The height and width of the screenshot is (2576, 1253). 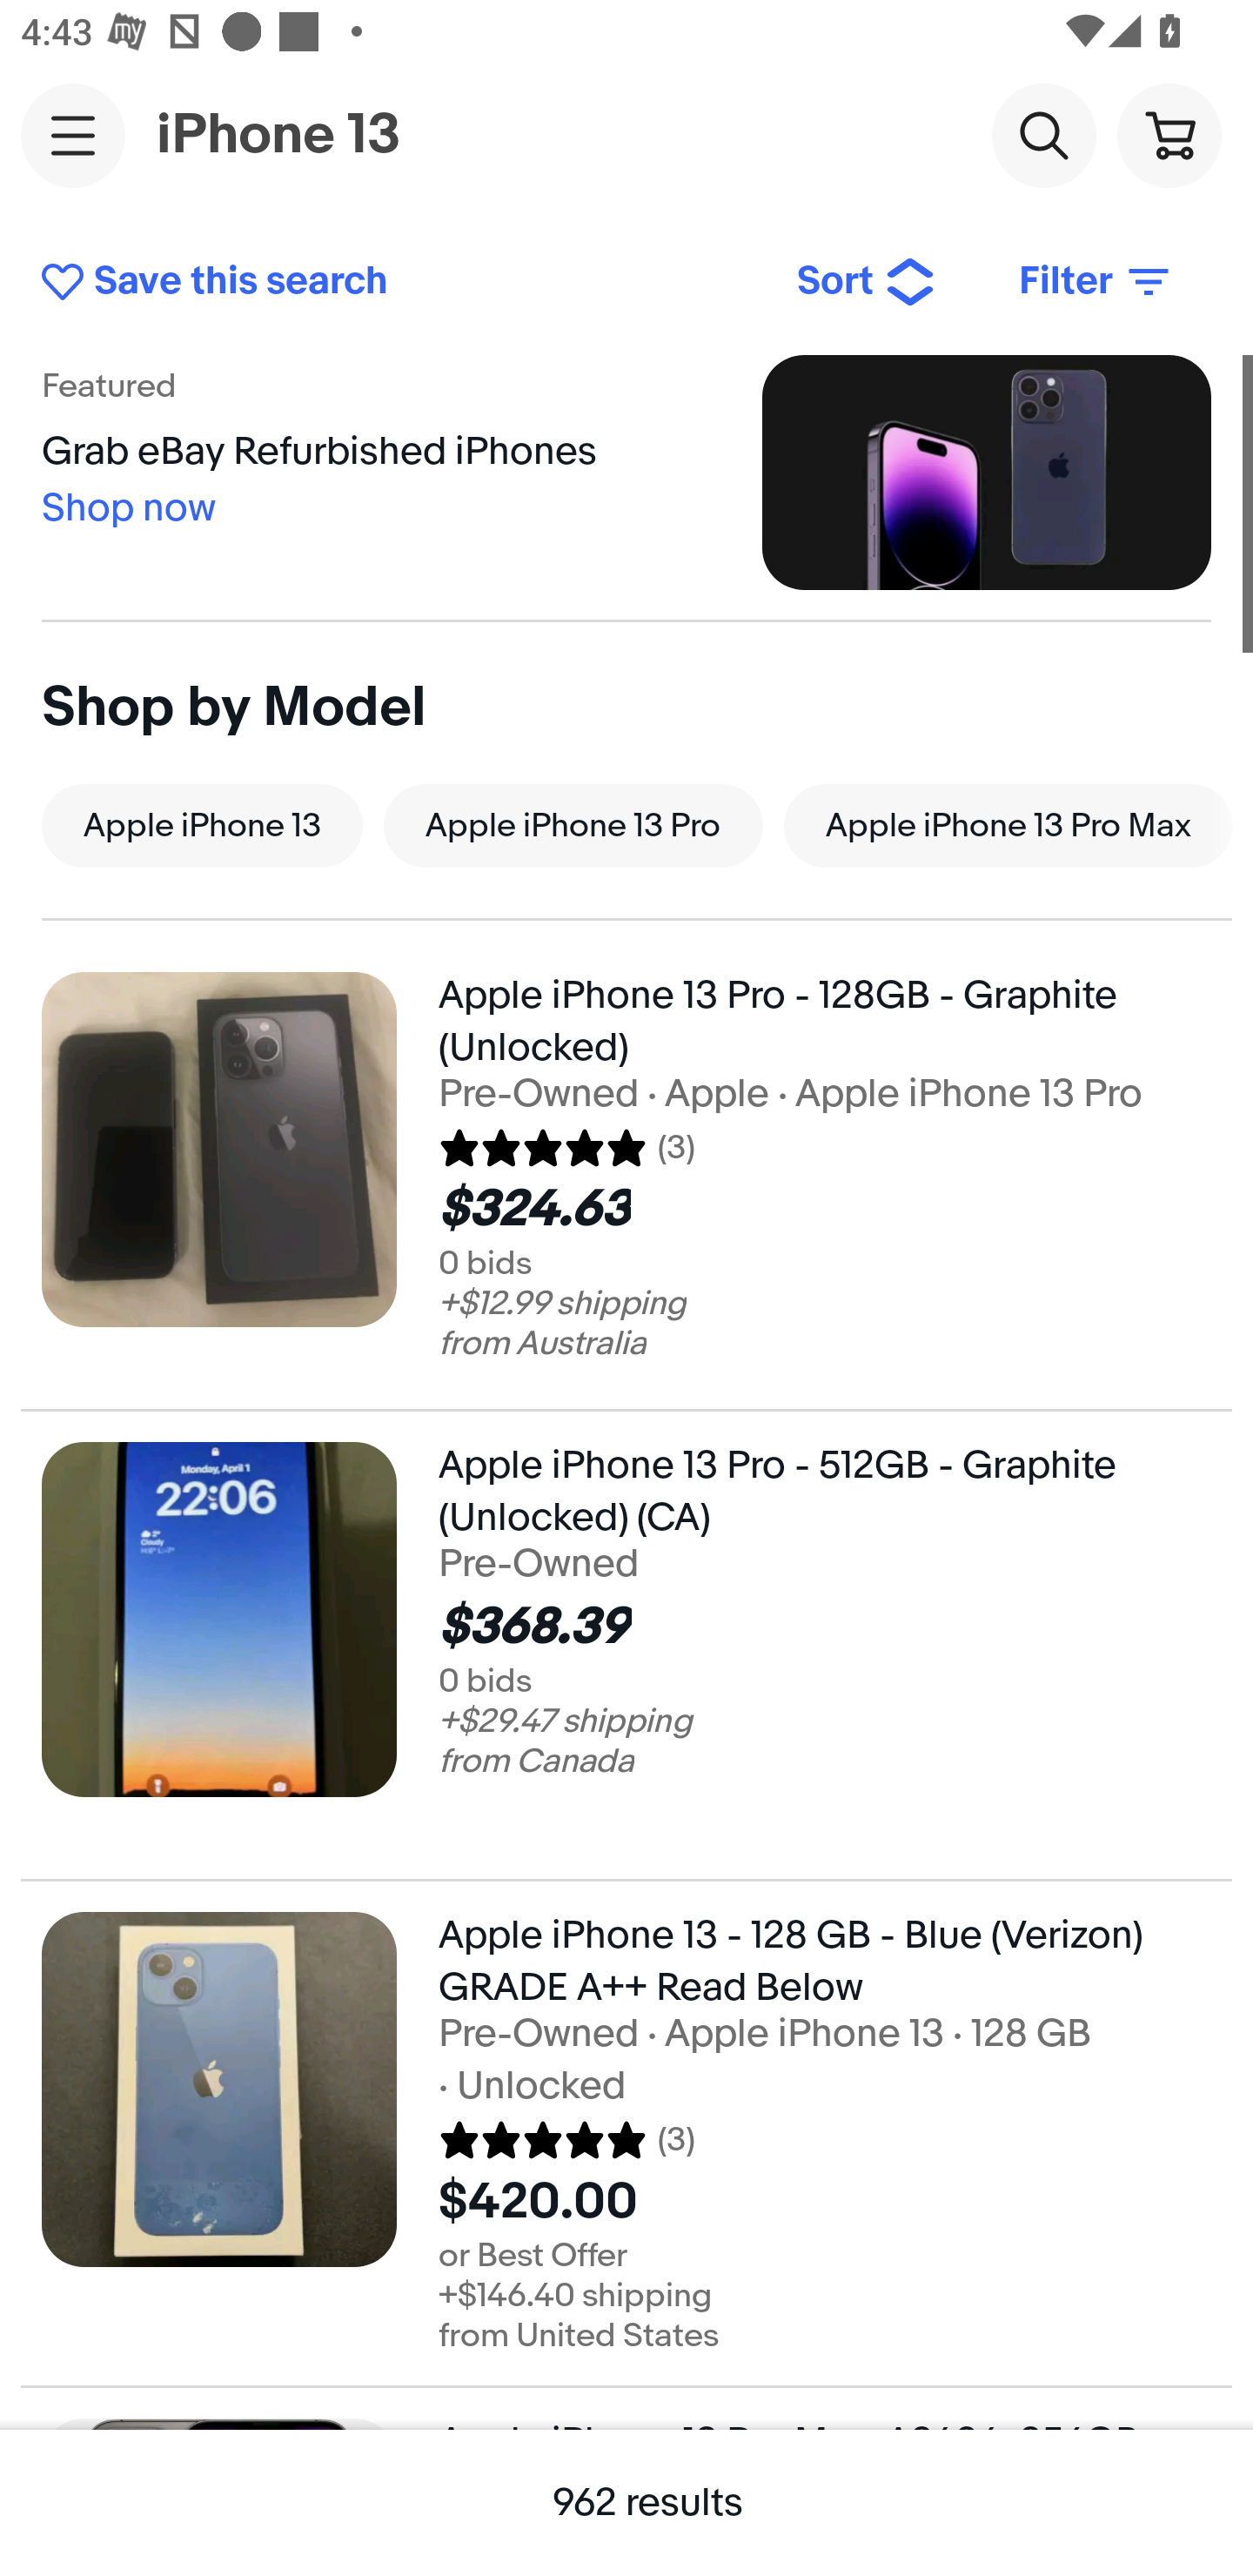 I want to click on Cart button shopping cart, so click(x=1169, y=134).